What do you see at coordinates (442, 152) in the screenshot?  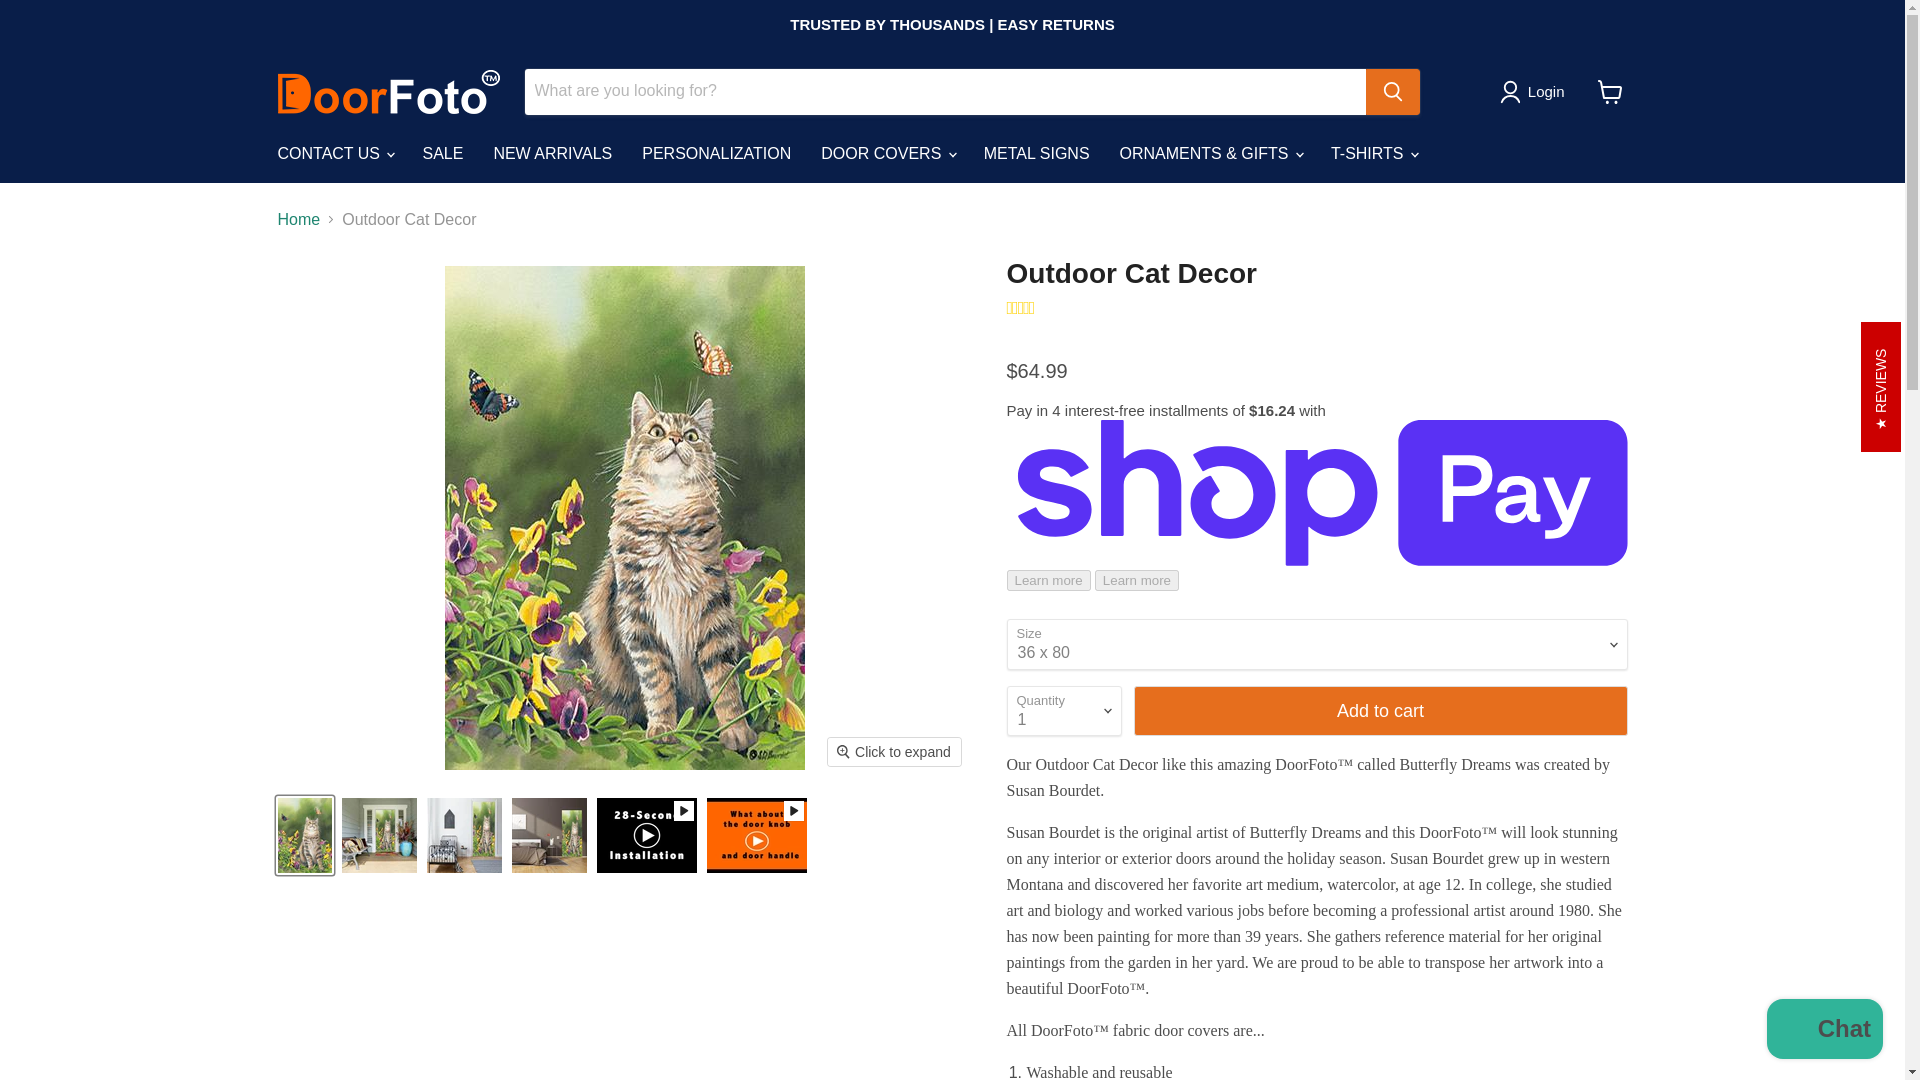 I see `SALE` at bounding box center [442, 152].